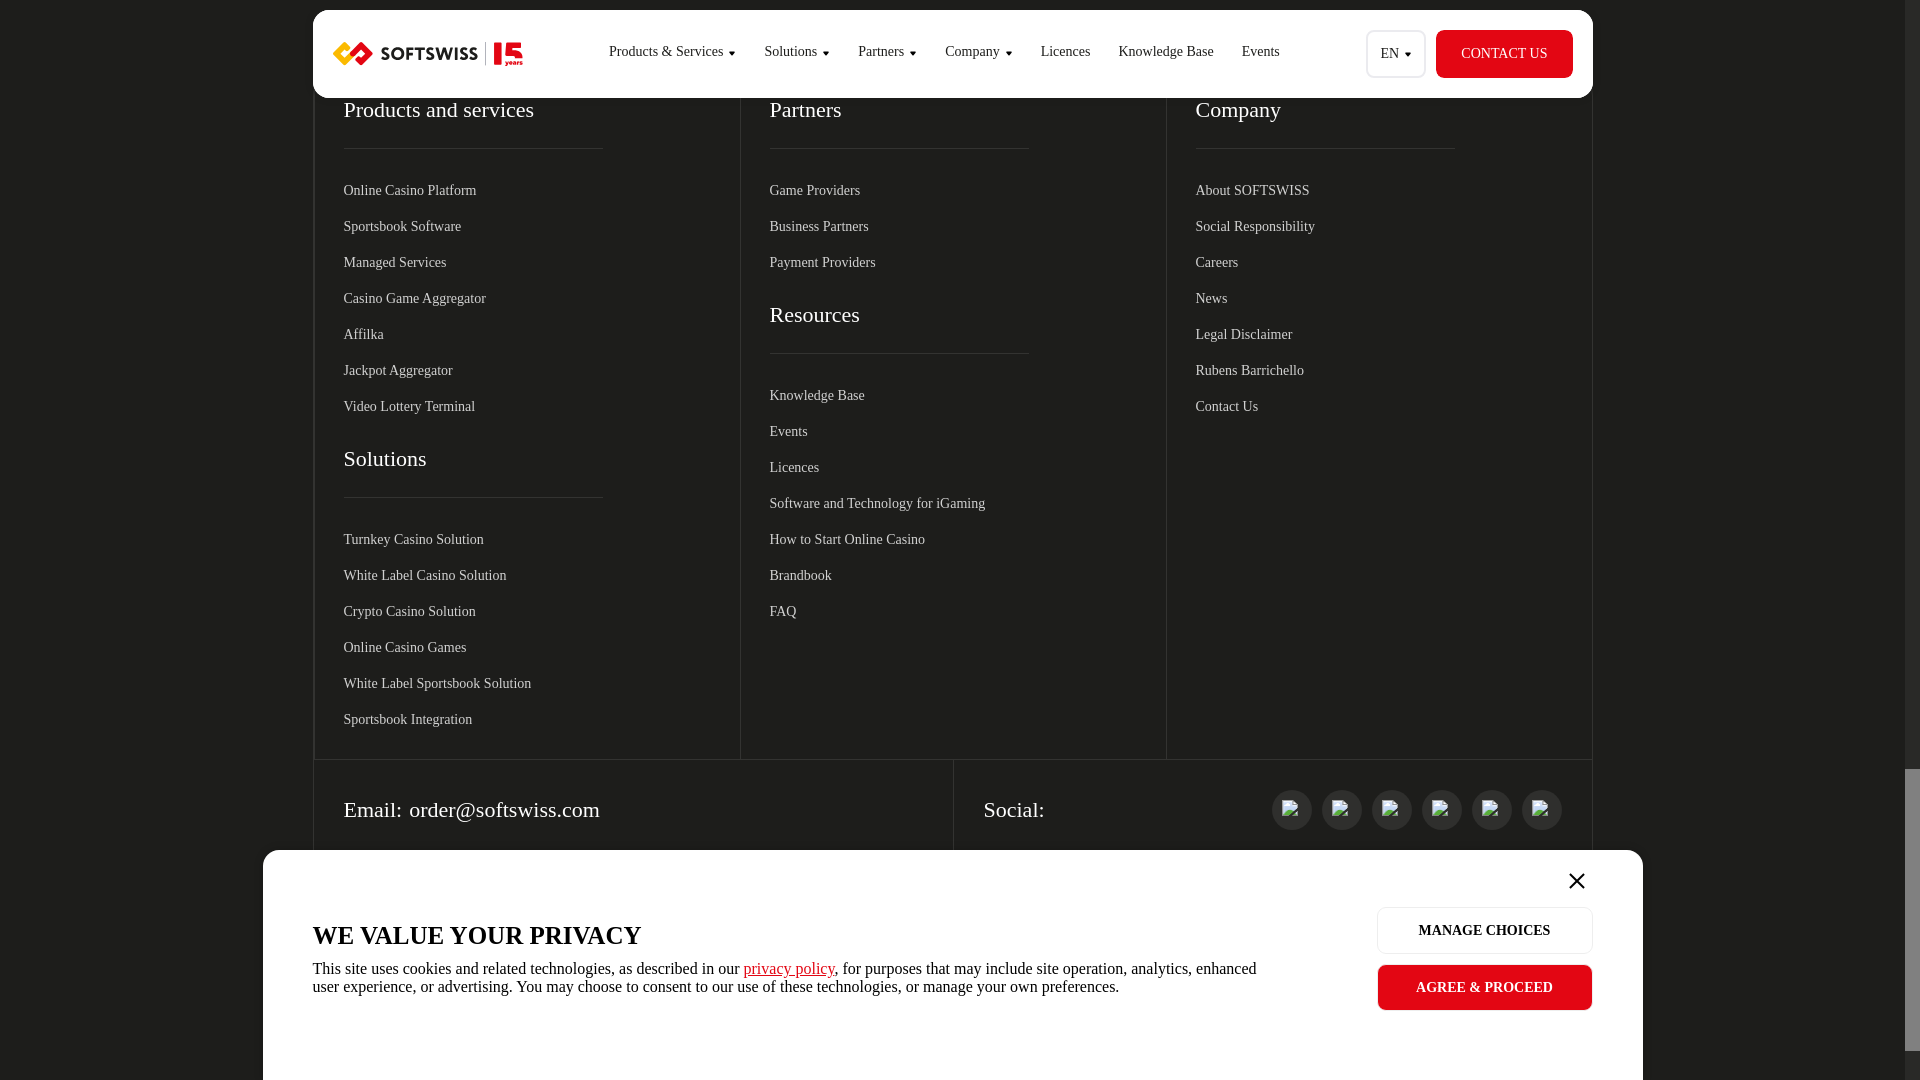  I want to click on Linkedin, so click(1291, 810).